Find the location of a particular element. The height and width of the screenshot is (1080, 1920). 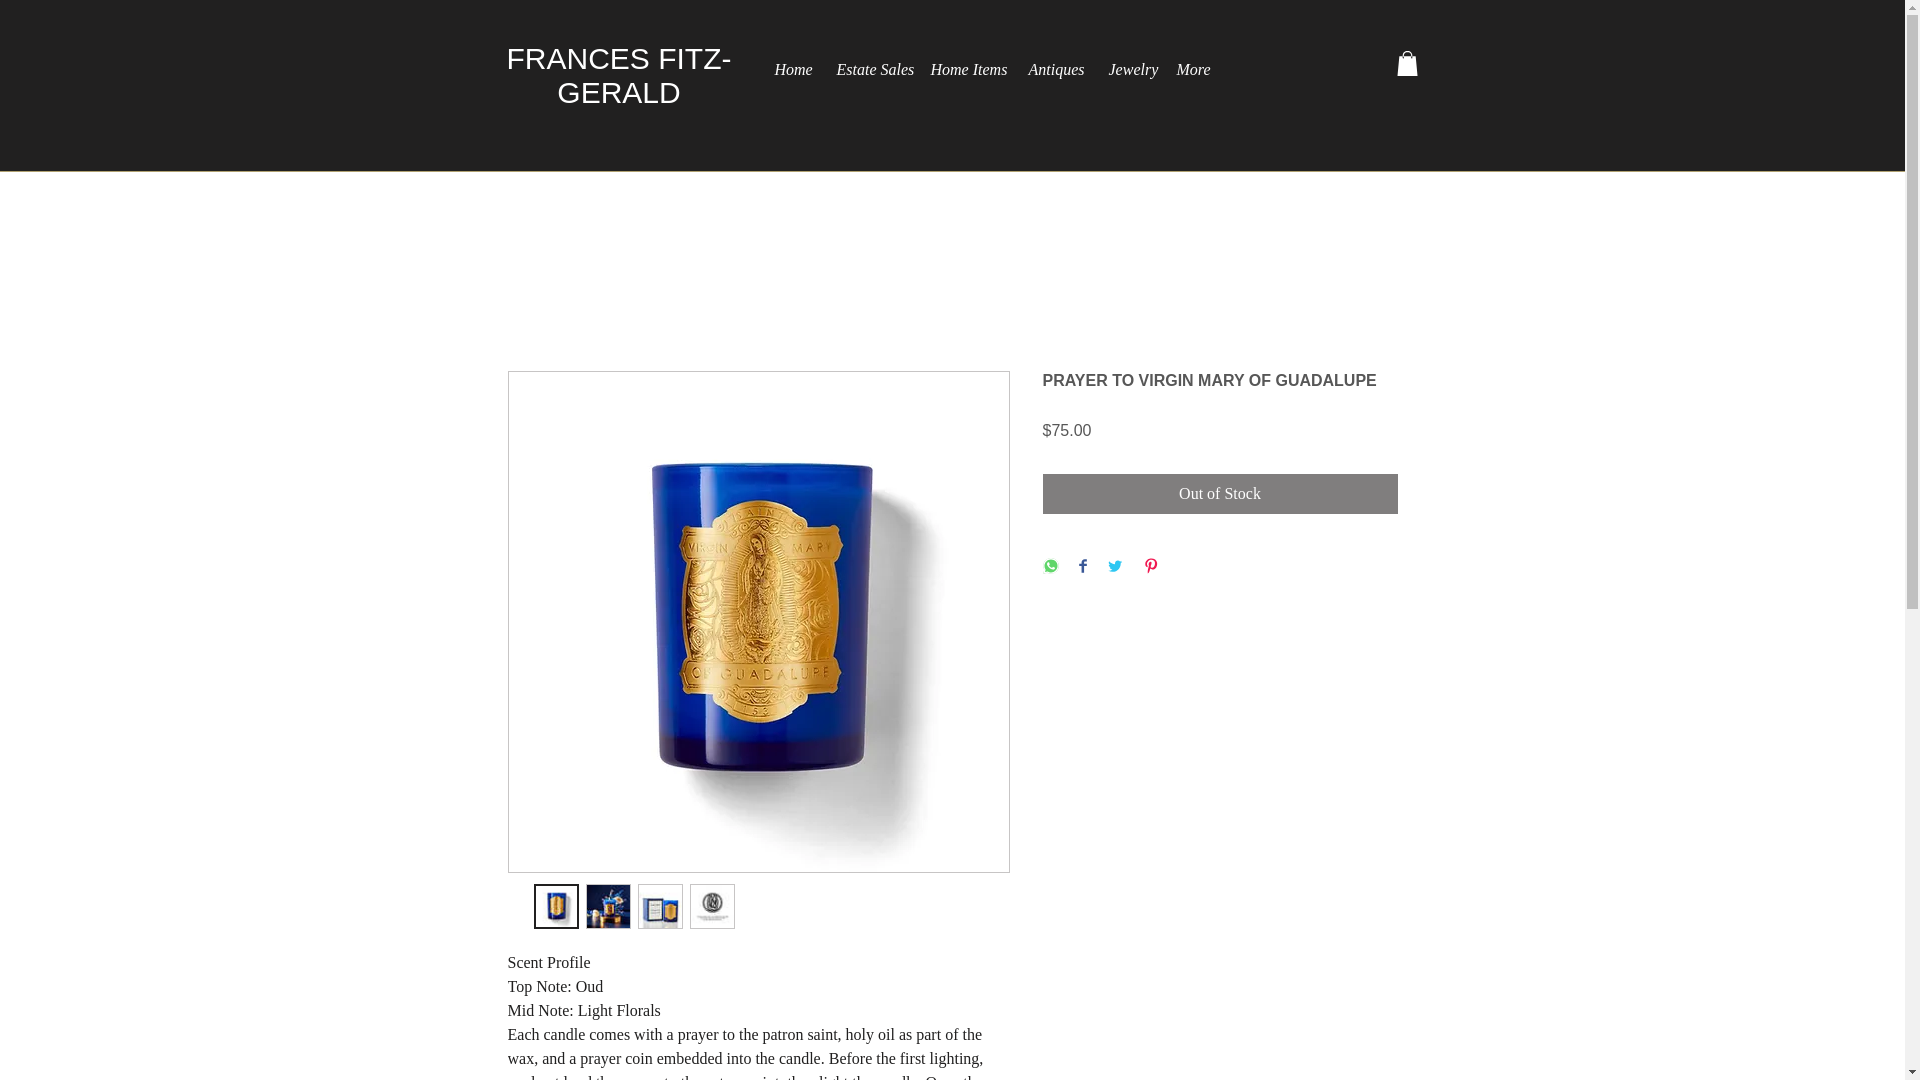

Home is located at coordinates (792, 60).